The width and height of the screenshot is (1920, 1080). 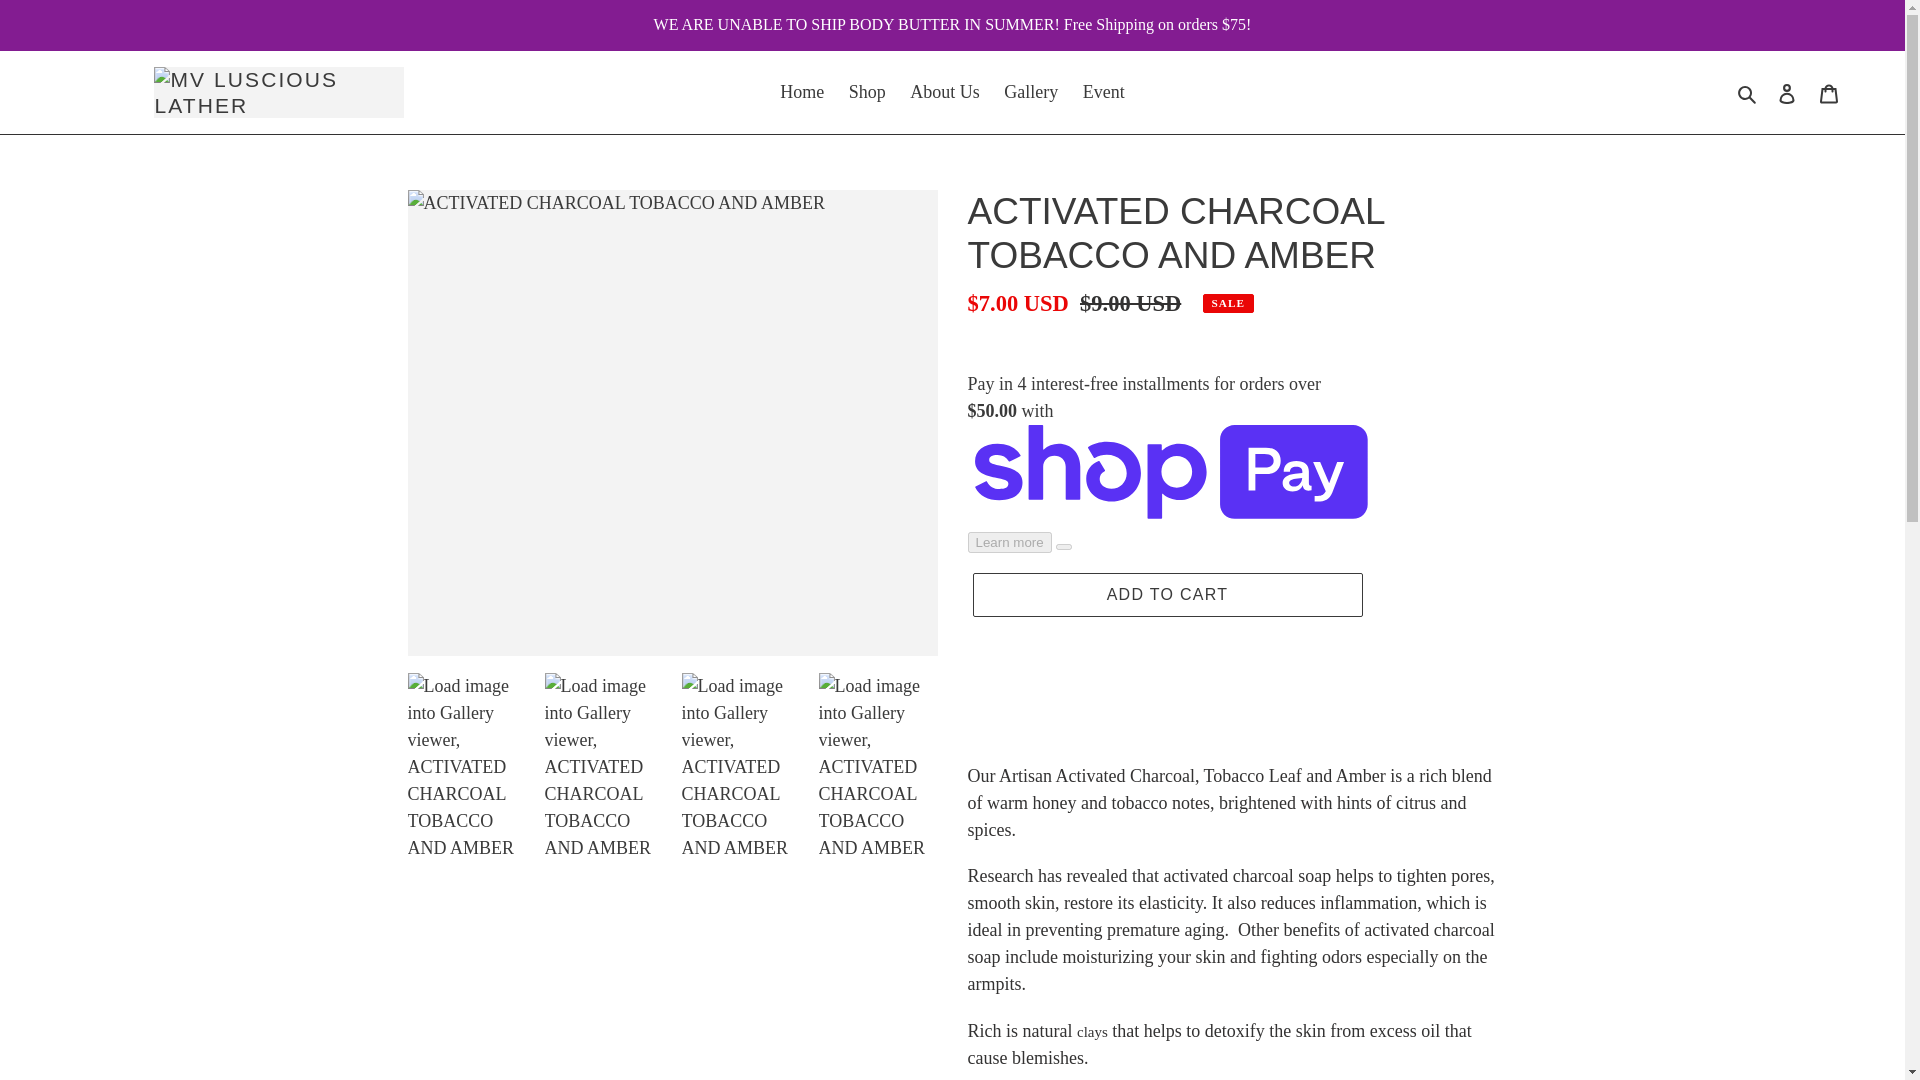 I want to click on Log in, so click(x=1787, y=92).